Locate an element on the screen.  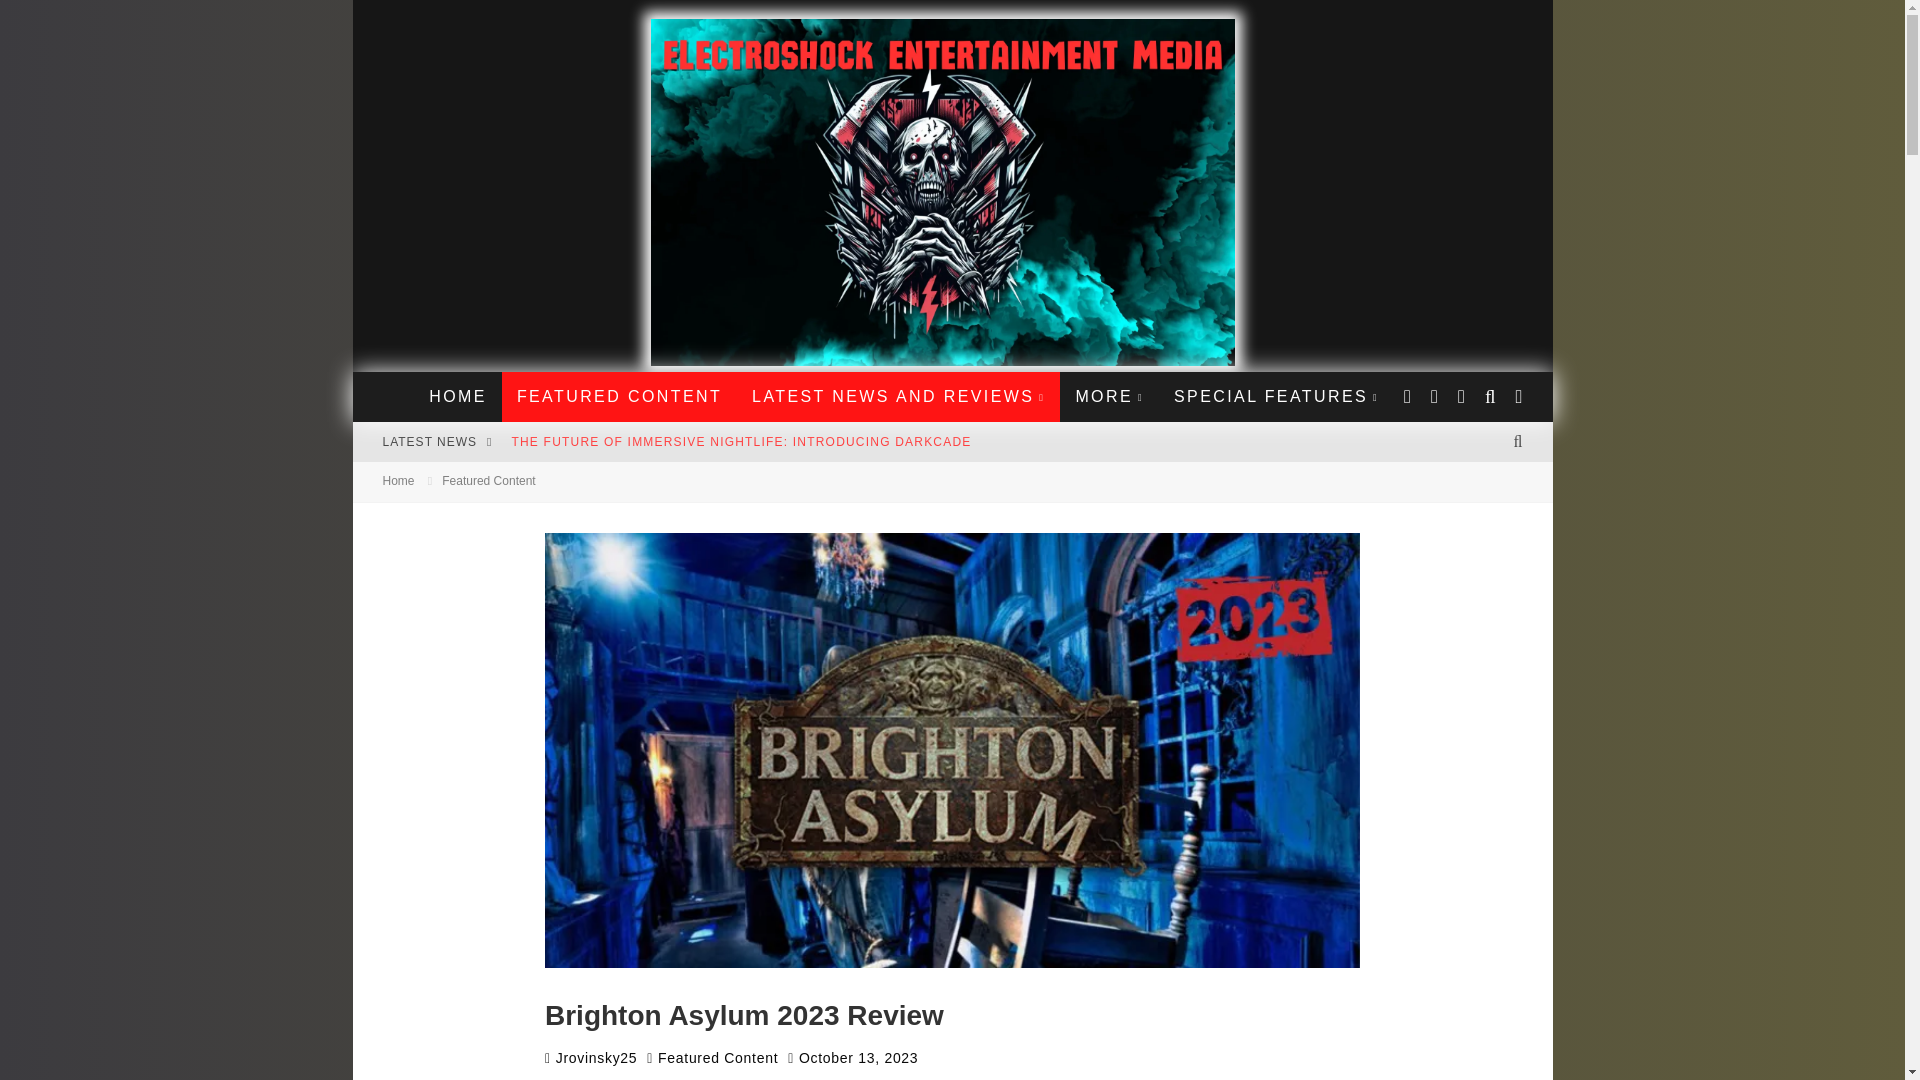
LATEST NEWS AND REVIEWS is located at coordinates (898, 396).